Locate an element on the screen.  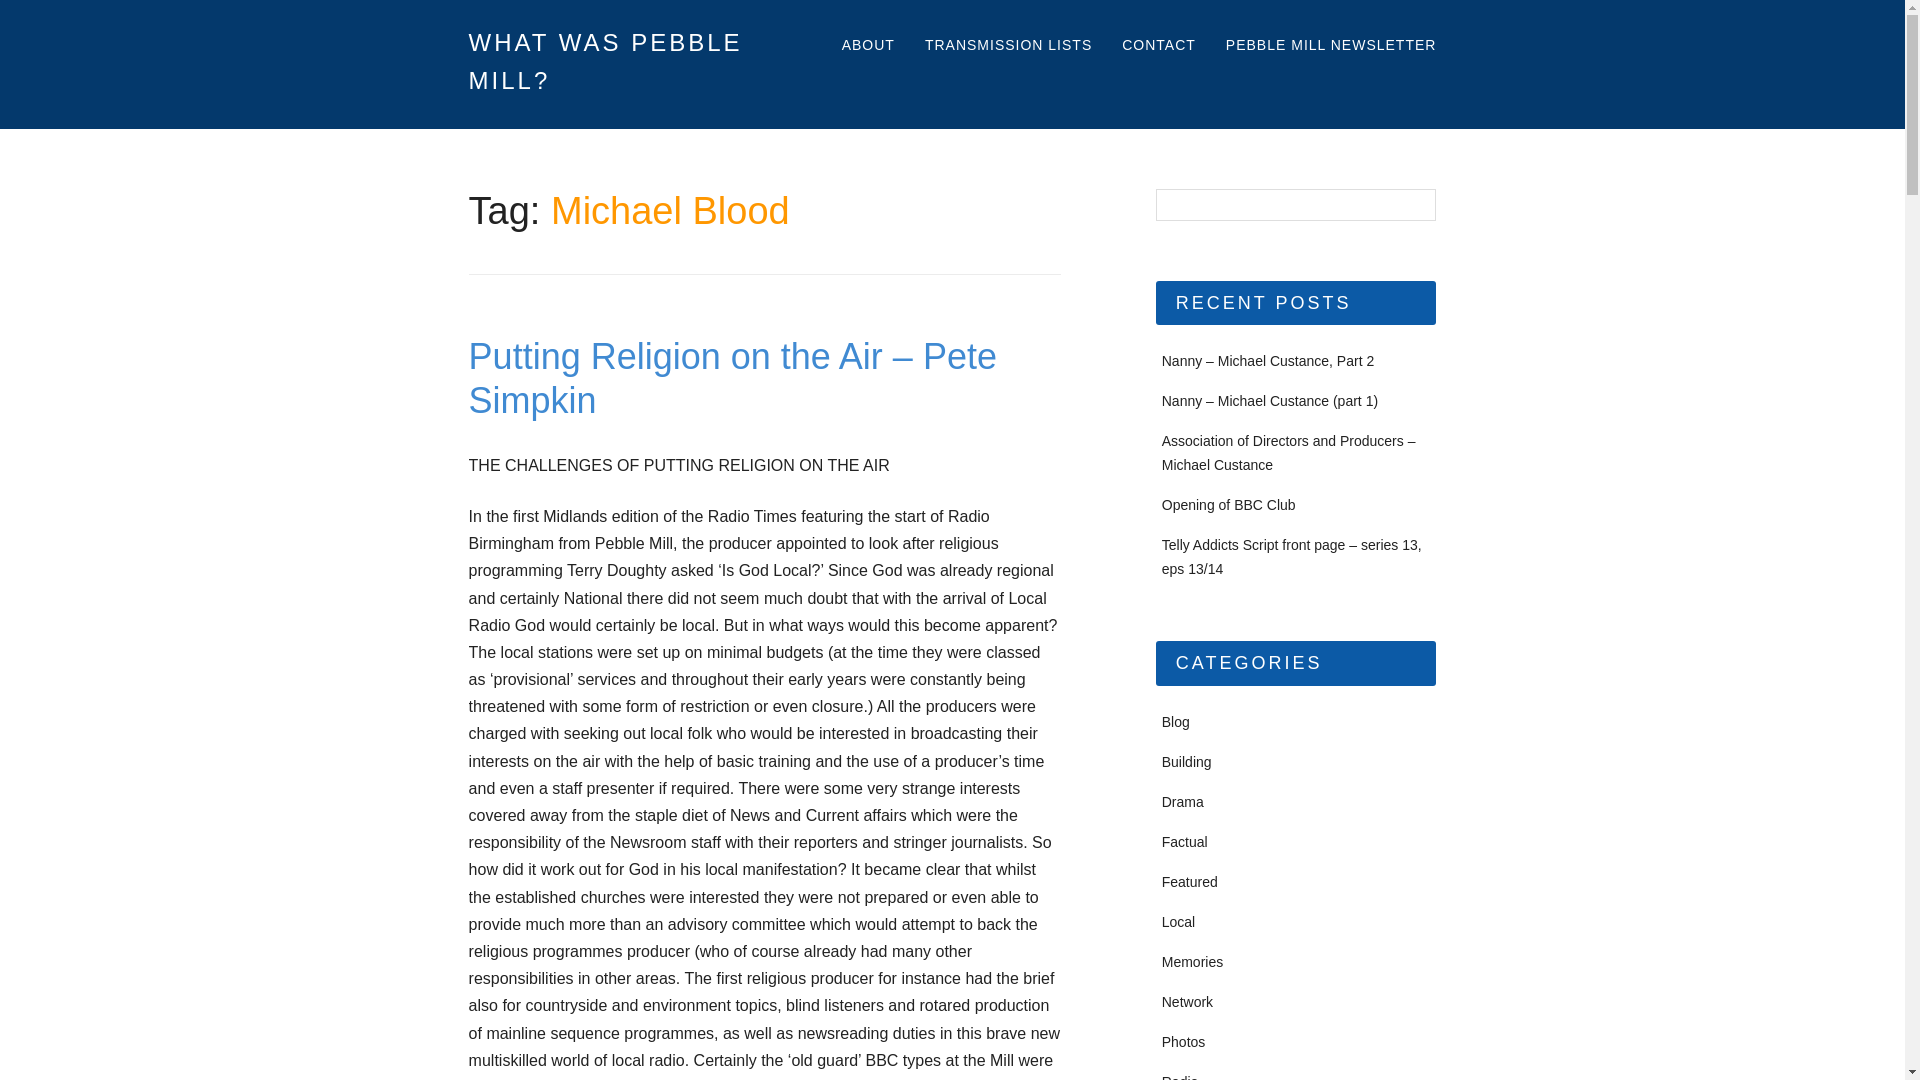
ABOUT is located at coordinates (868, 46).